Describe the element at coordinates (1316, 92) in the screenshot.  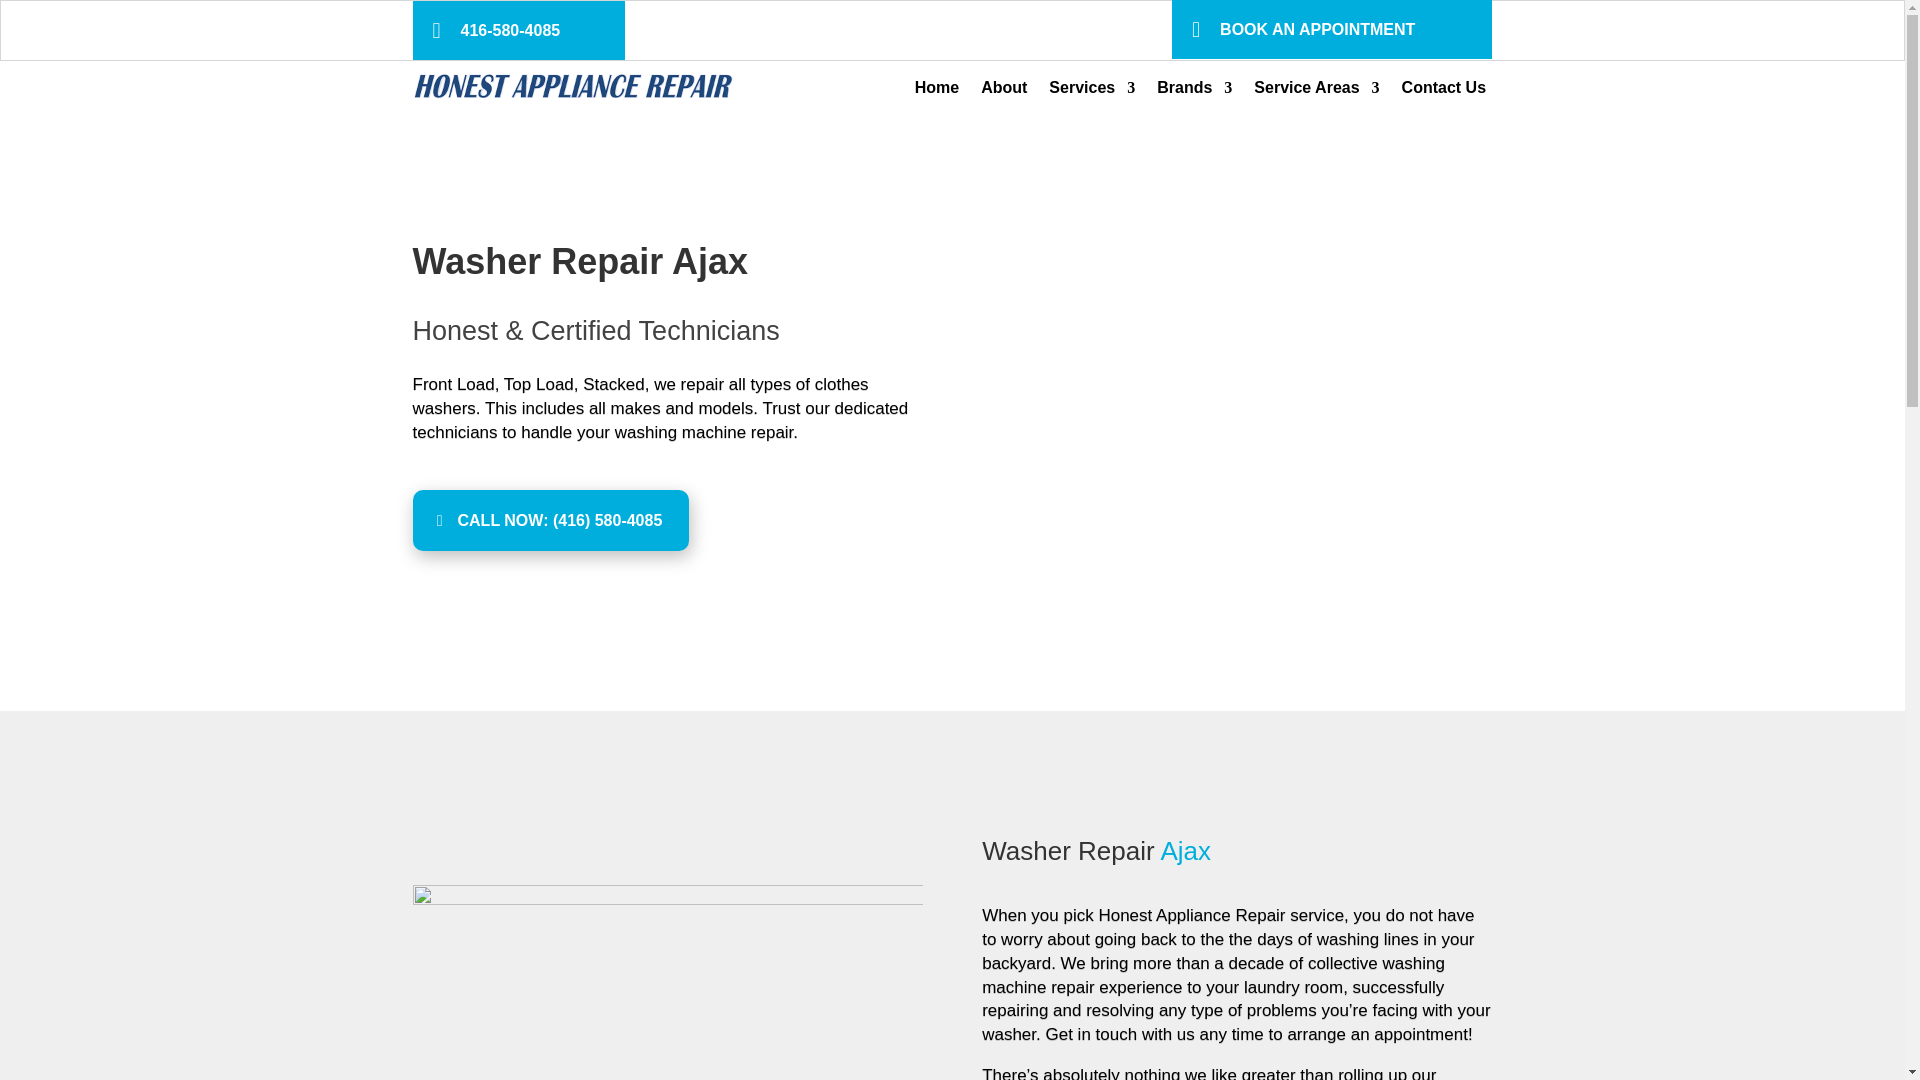
I see `Service Areas` at that location.